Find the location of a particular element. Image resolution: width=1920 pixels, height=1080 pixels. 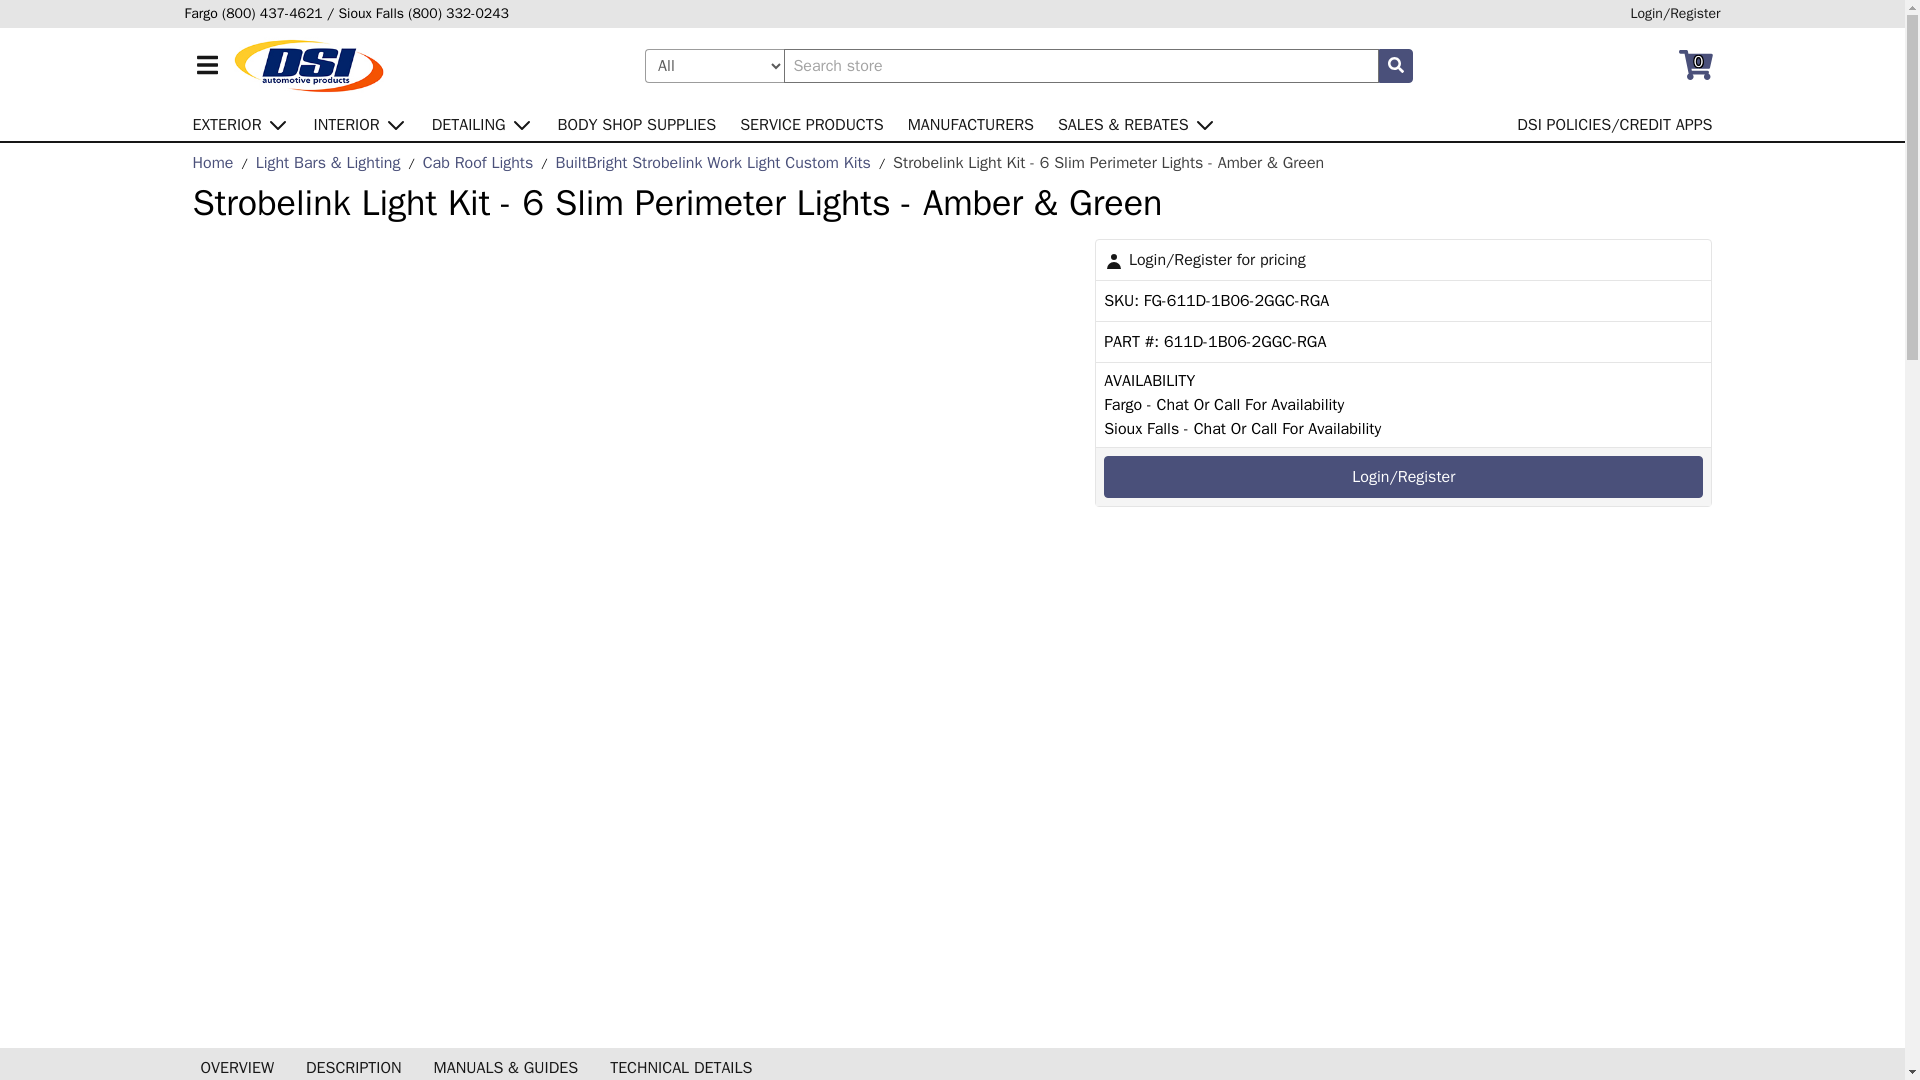

MANUFACTURERS is located at coordinates (971, 122).